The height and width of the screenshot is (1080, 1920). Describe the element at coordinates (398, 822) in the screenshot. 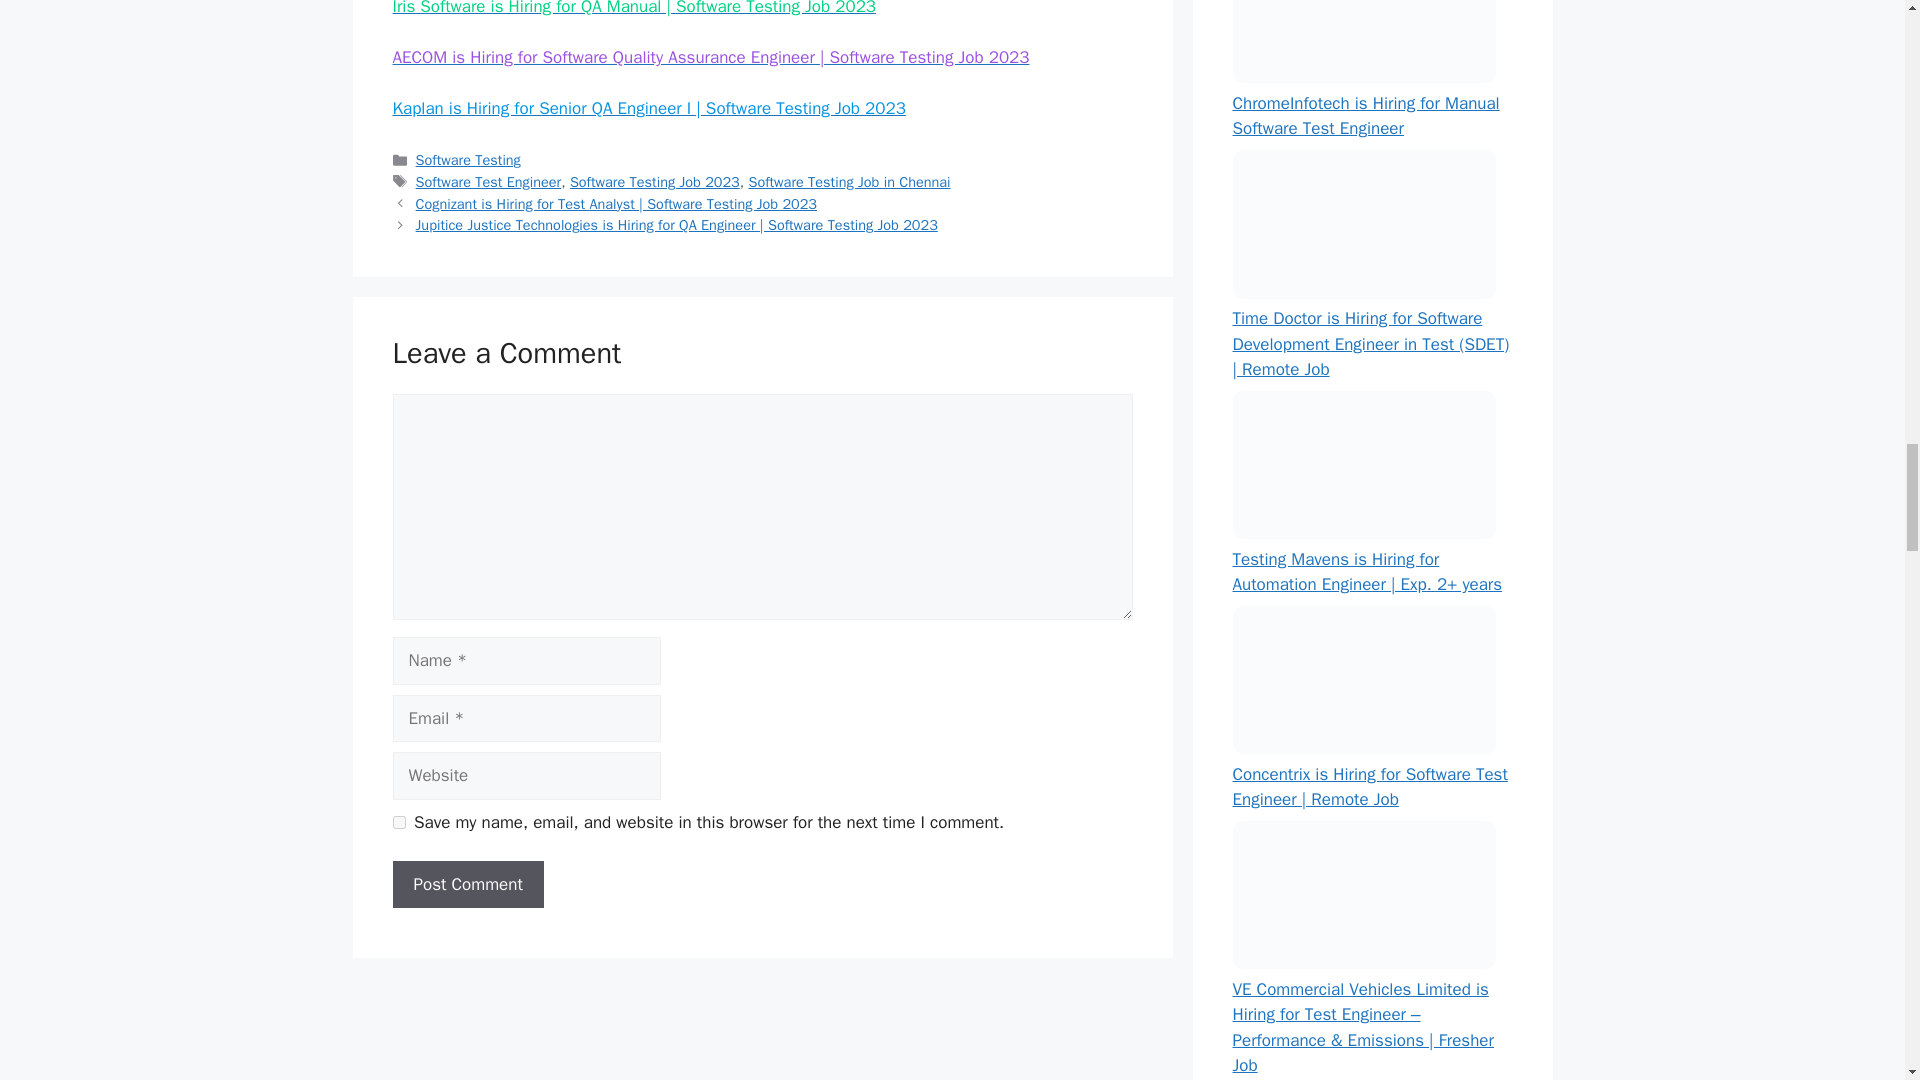

I see `yes` at that location.